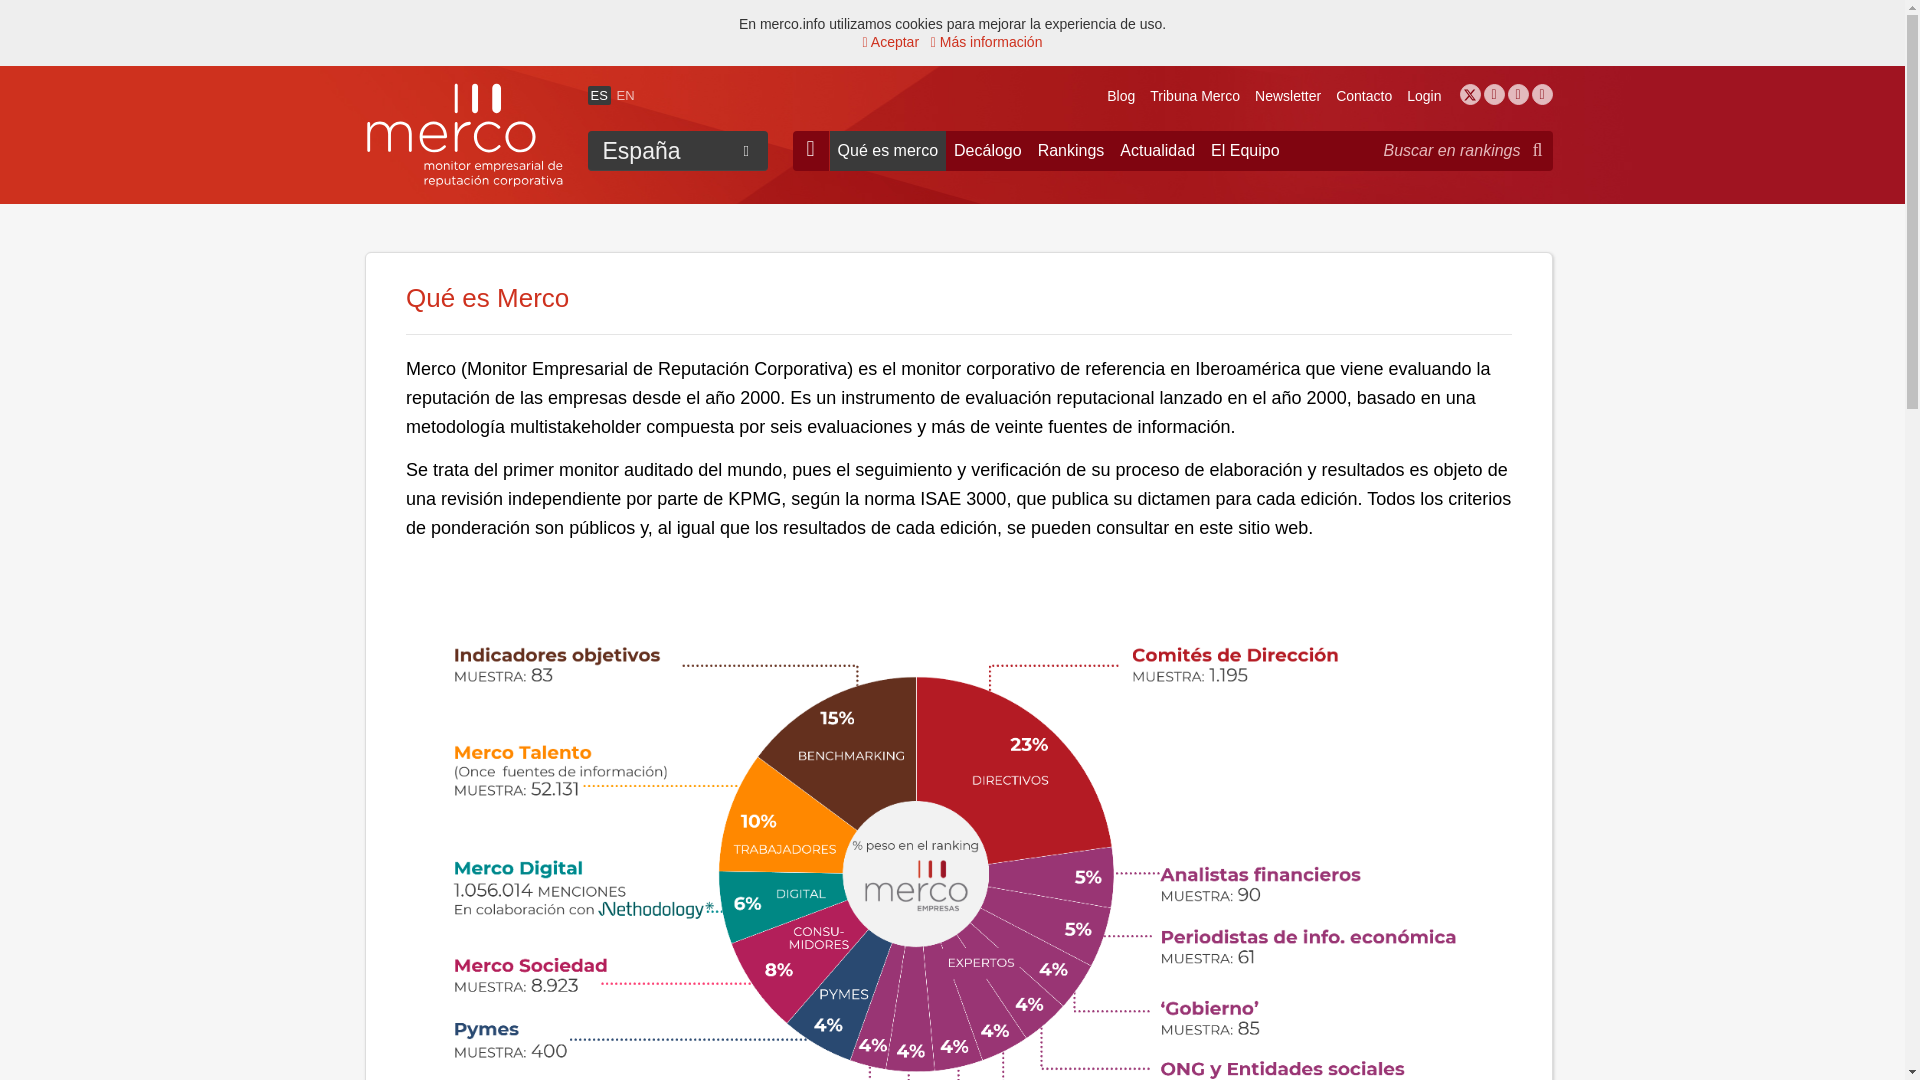 This screenshot has width=1920, height=1080. Describe the element at coordinates (1157, 150) in the screenshot. I see `Actualidad` at that location.